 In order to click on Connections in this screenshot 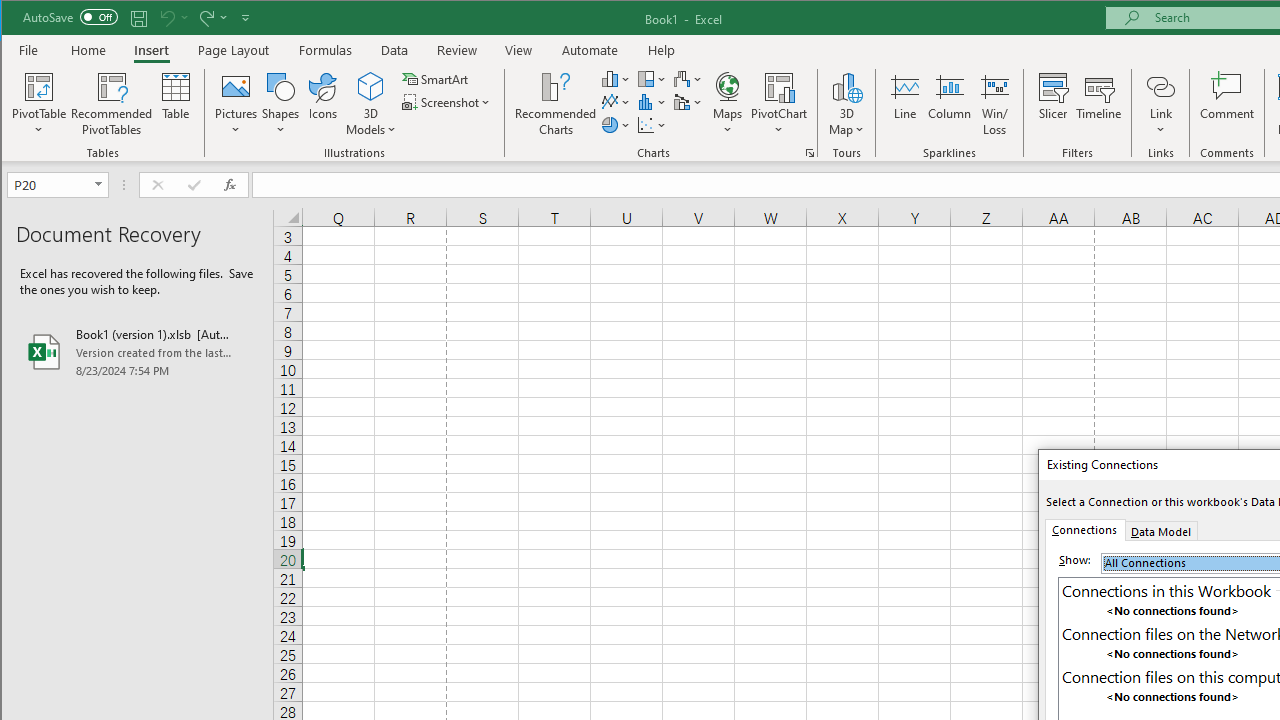, I will do `click(1084, 530)`.